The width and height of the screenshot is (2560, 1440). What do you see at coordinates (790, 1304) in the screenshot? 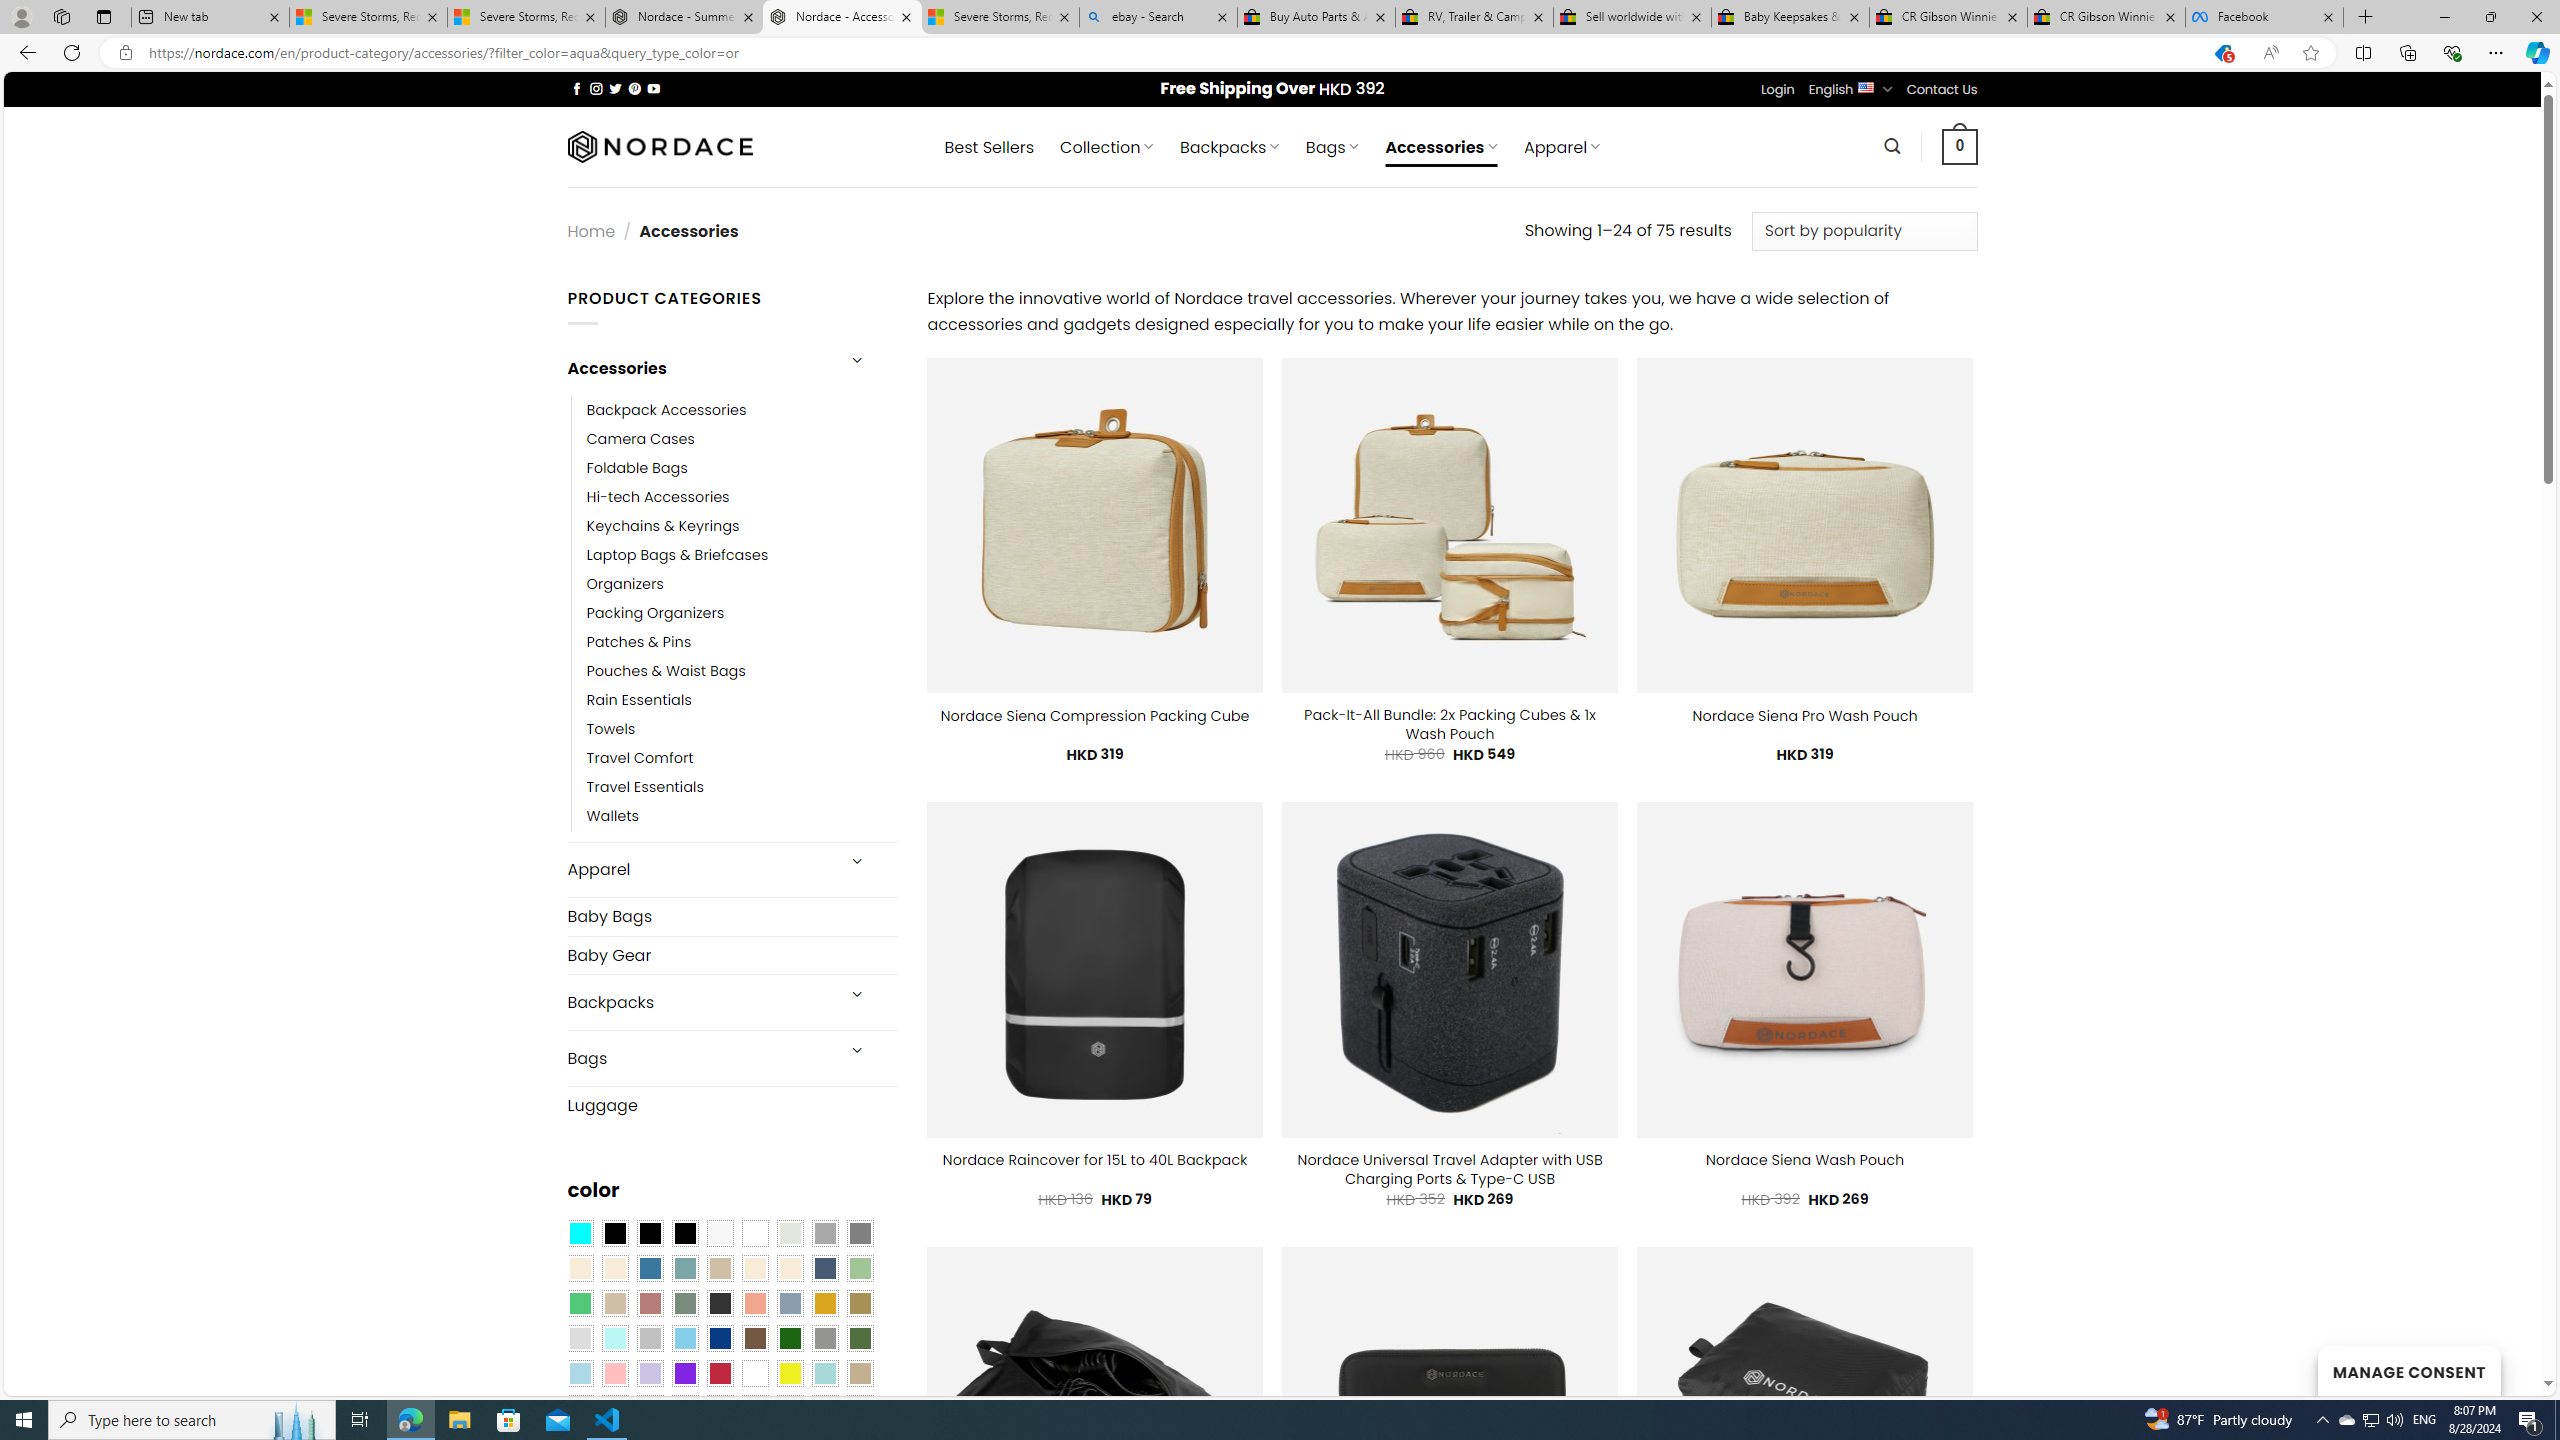
I see `Dusty Blue` at bounding box center [790, 1304].